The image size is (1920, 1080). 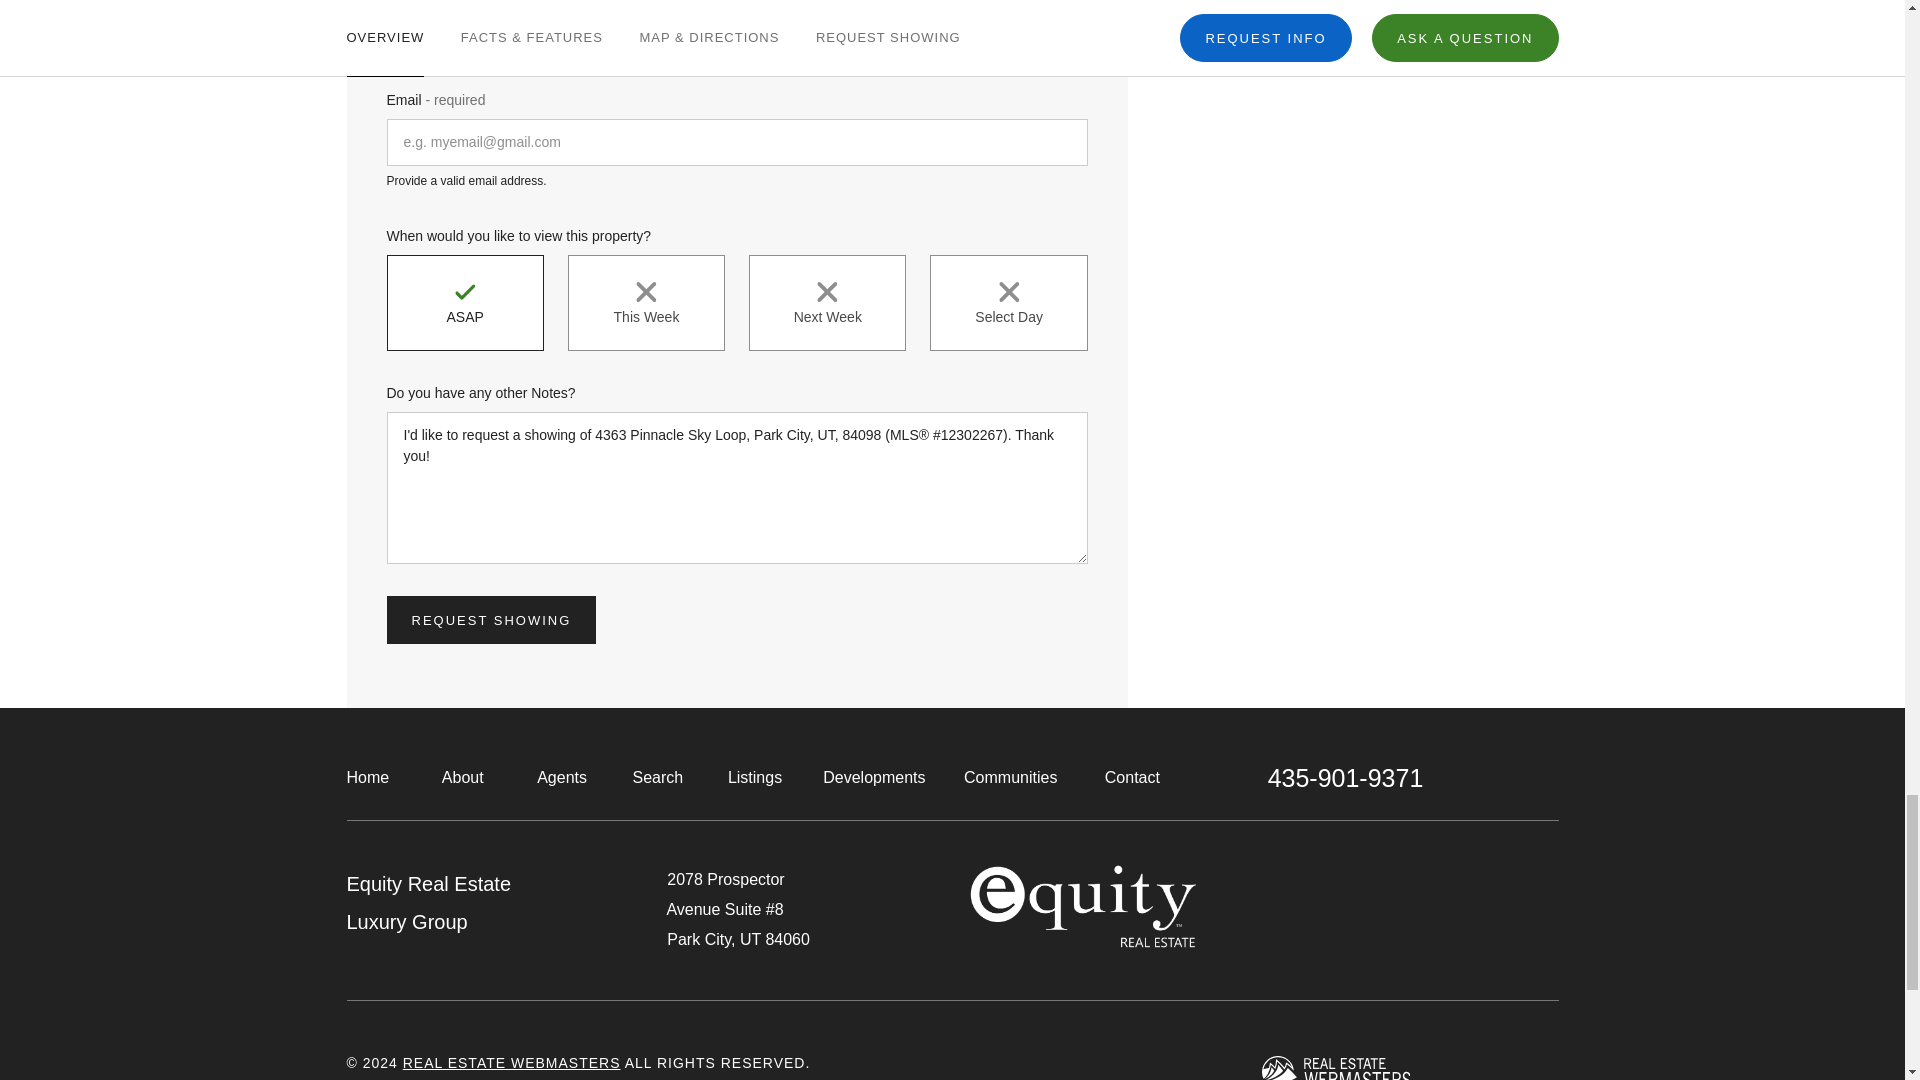 I want to click on This Week, so click(x=646, y=302).